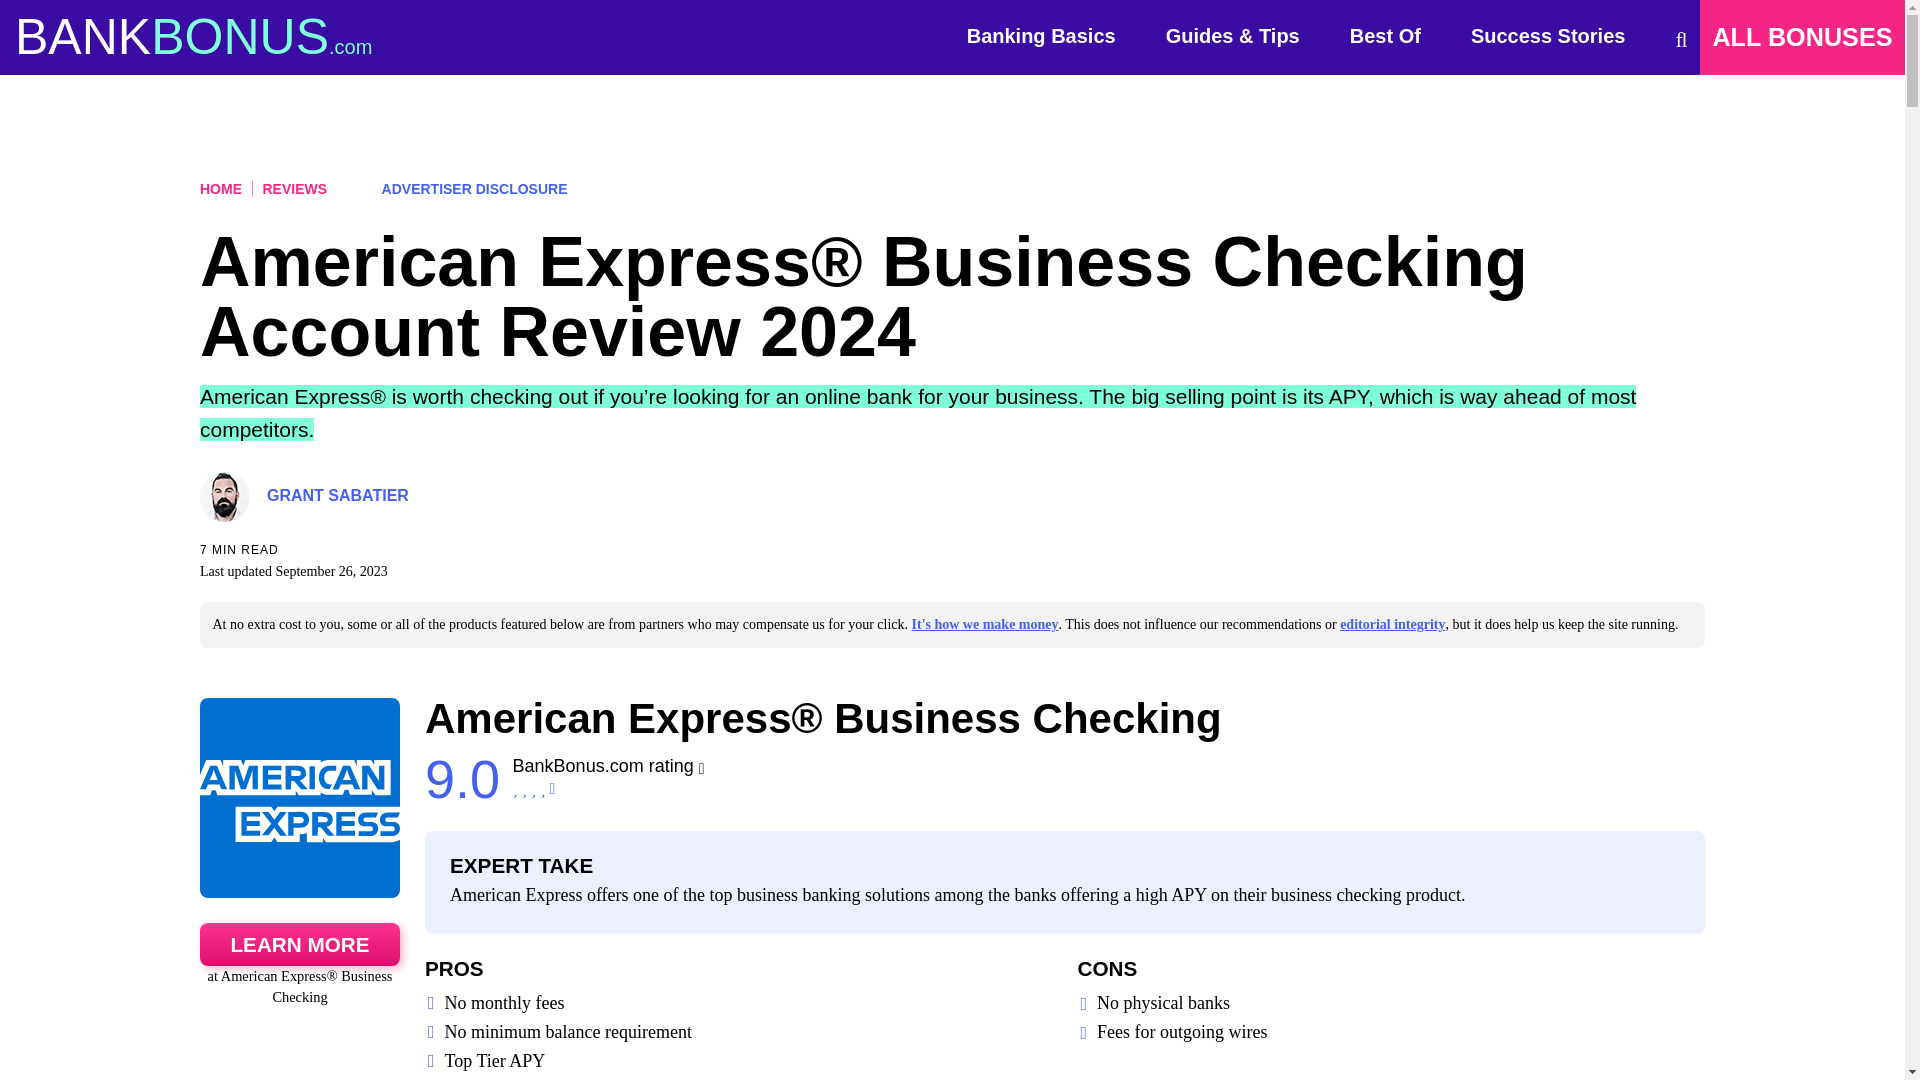 The image size is (1920, 1080). What do you see at coordinates (986, 624) in the screenshot?
I see `It's how we make money` at bounding box center [986, 624].